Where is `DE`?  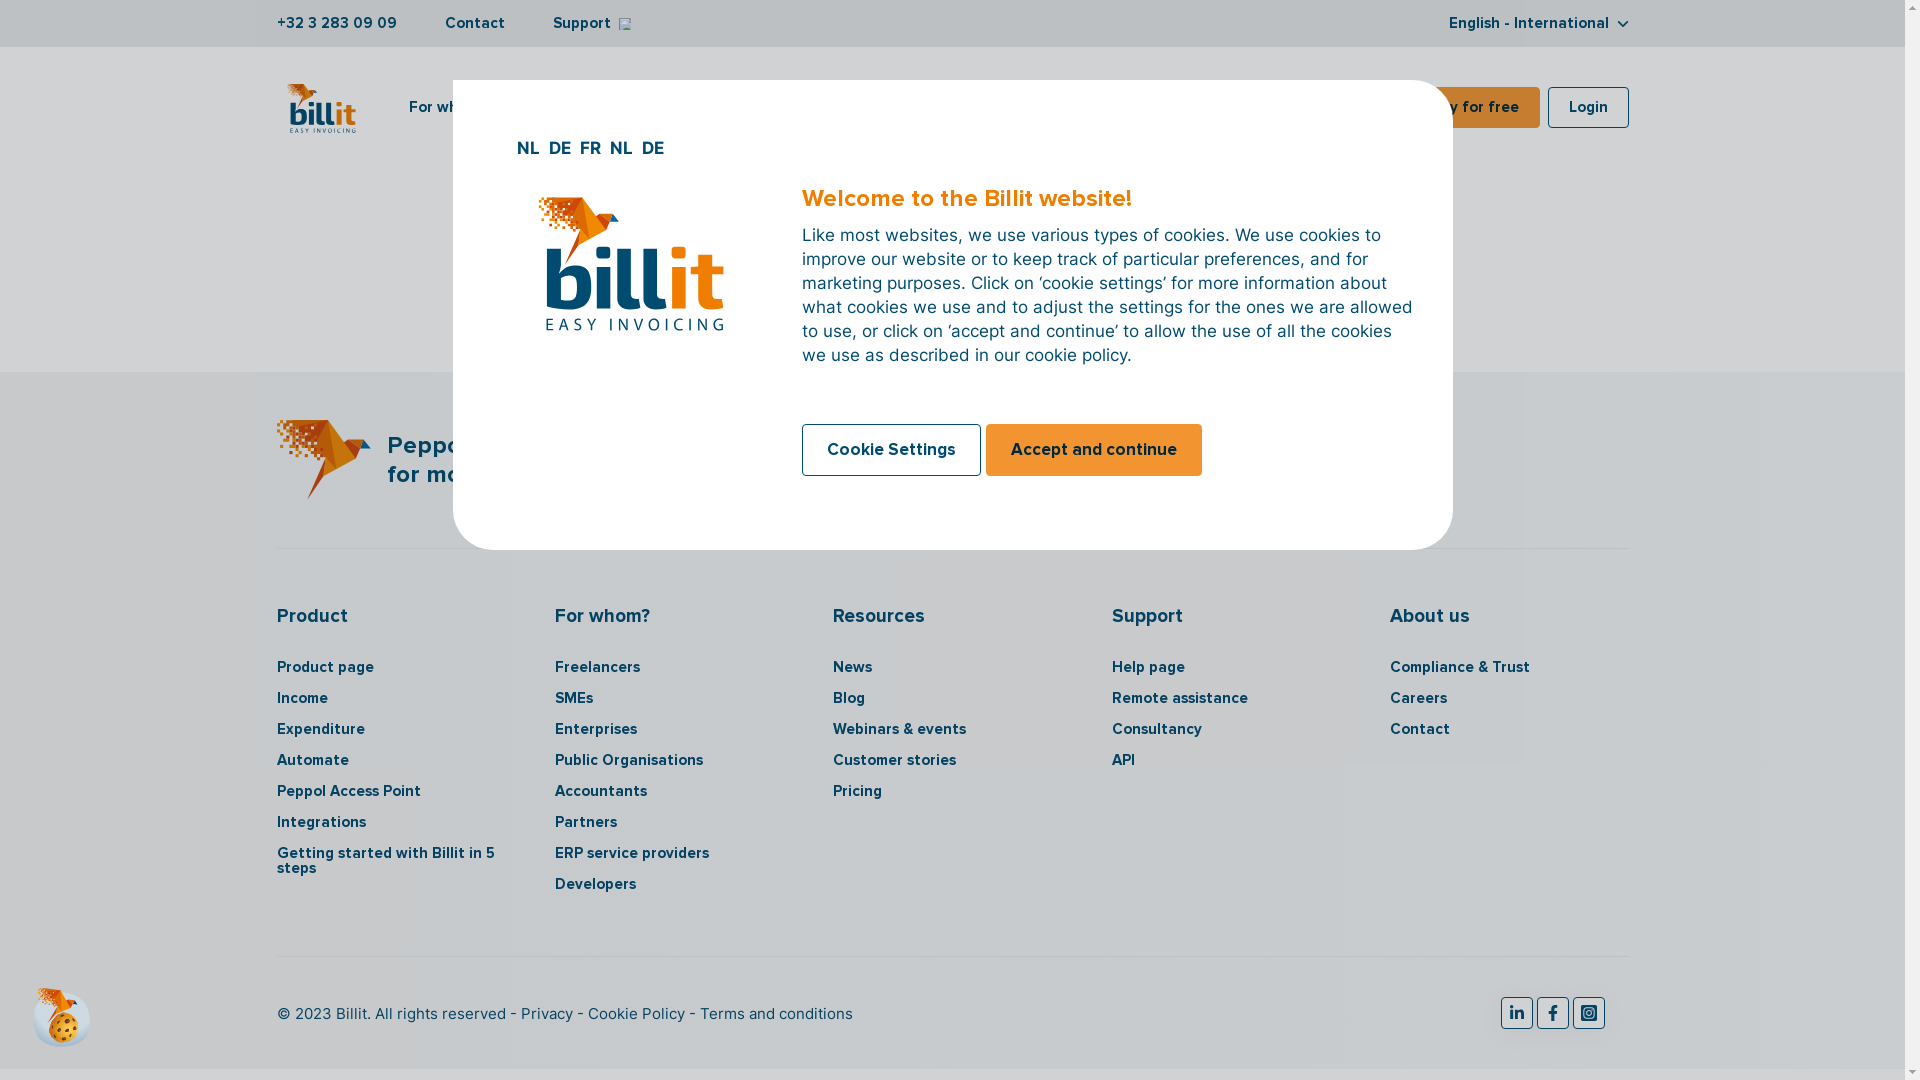 DE is located at coordinates (653, 148).